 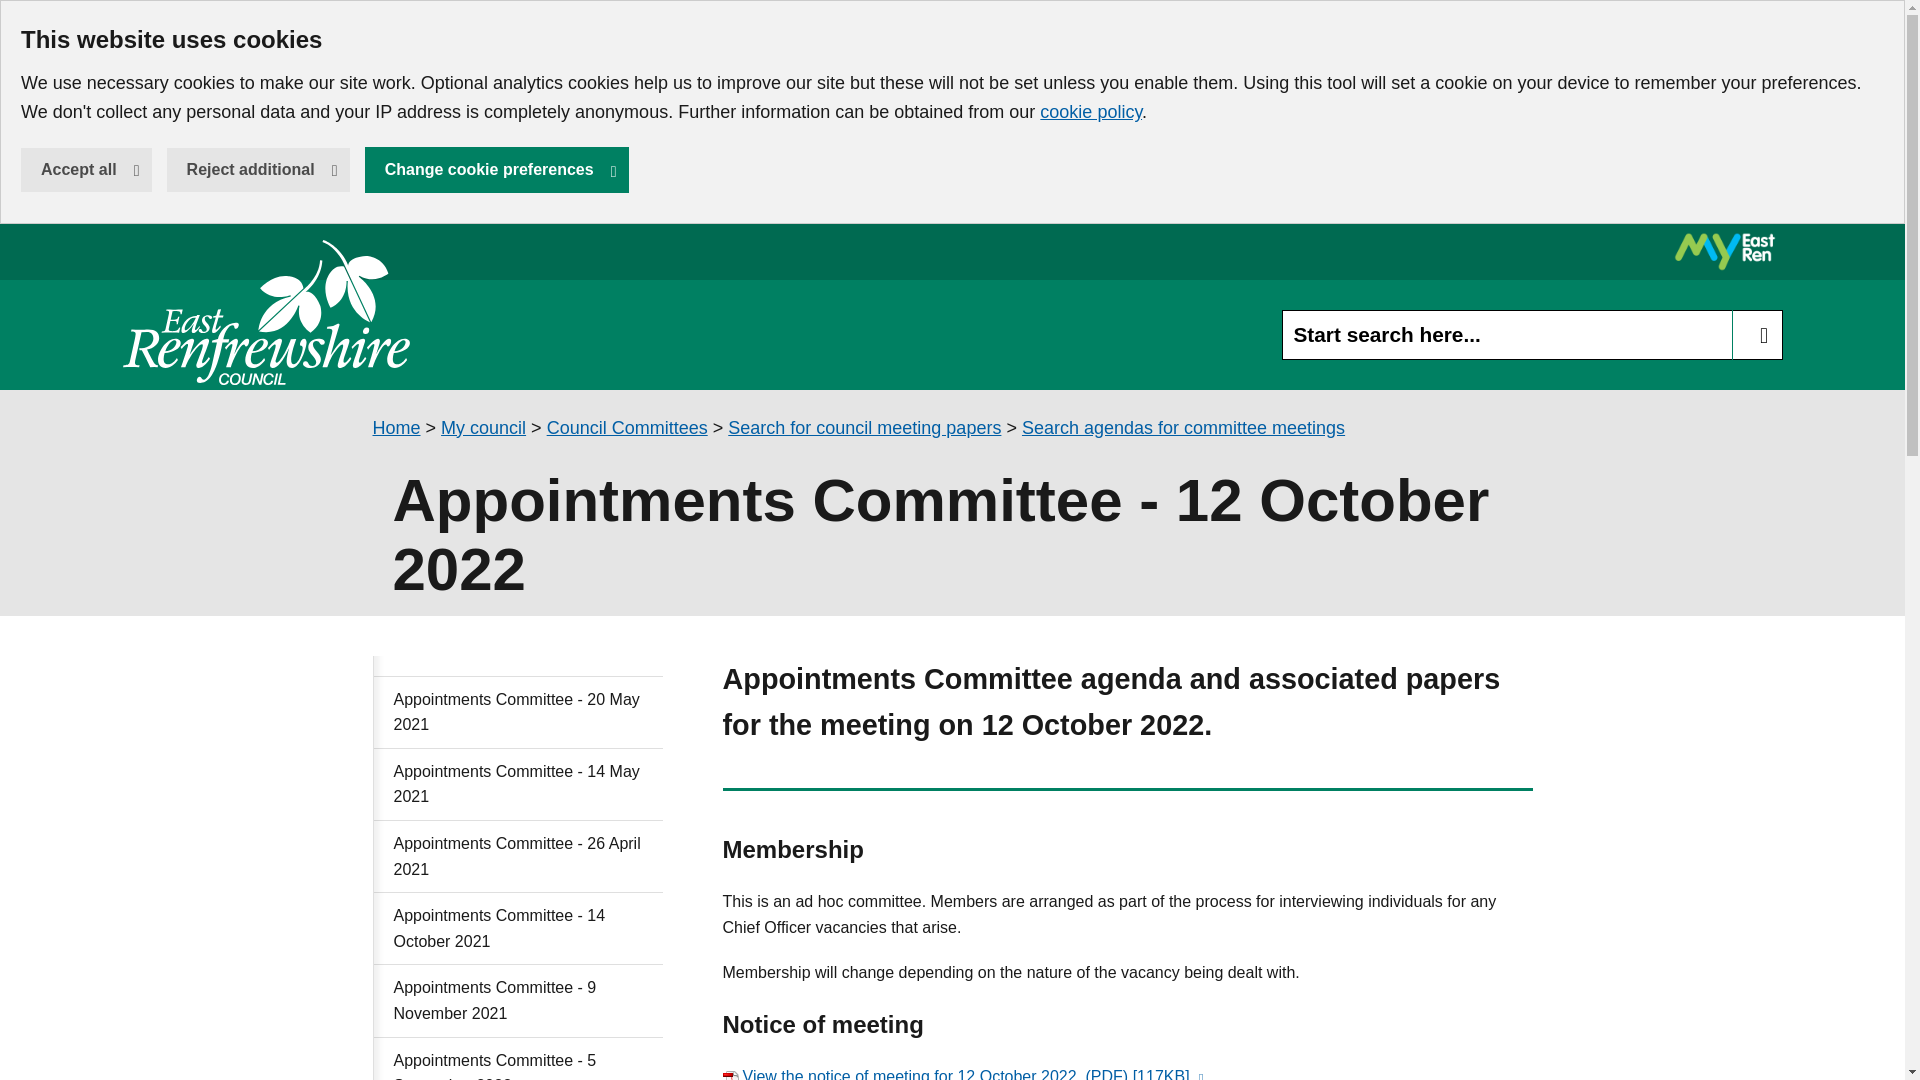 I want to click on Home, so click(x=396, y=428).